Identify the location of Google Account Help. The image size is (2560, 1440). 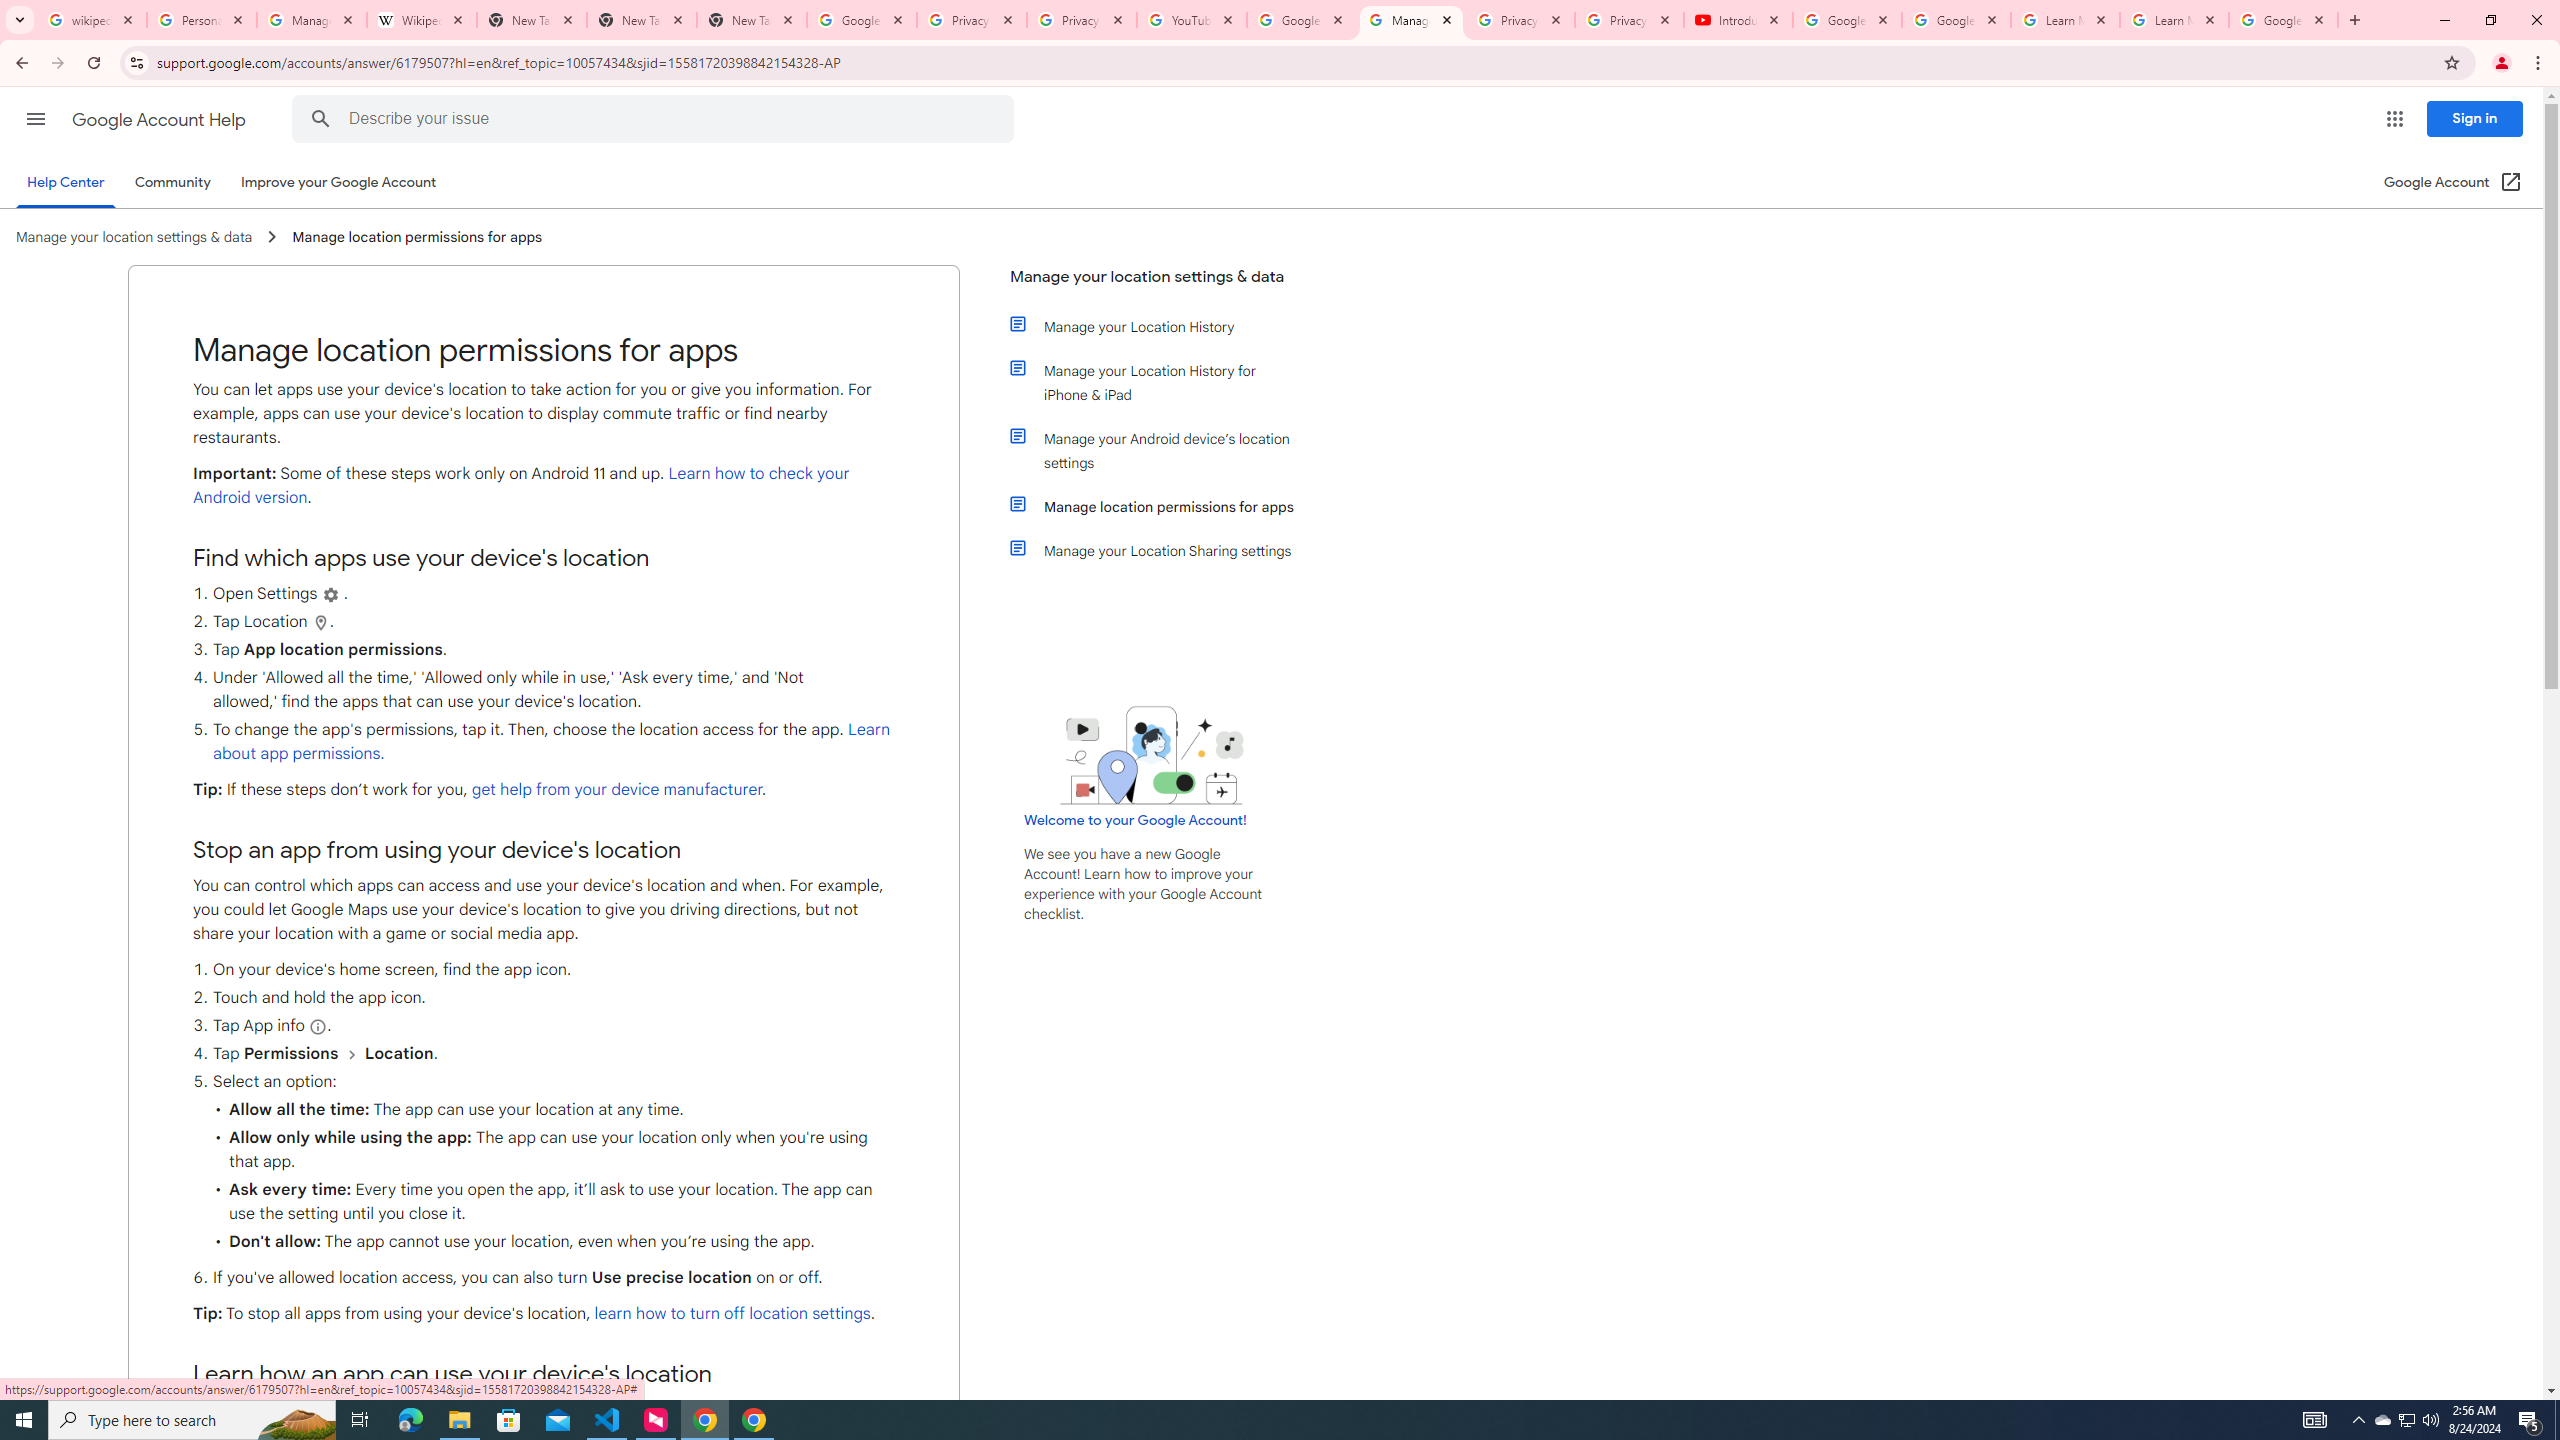
(1955, 20).